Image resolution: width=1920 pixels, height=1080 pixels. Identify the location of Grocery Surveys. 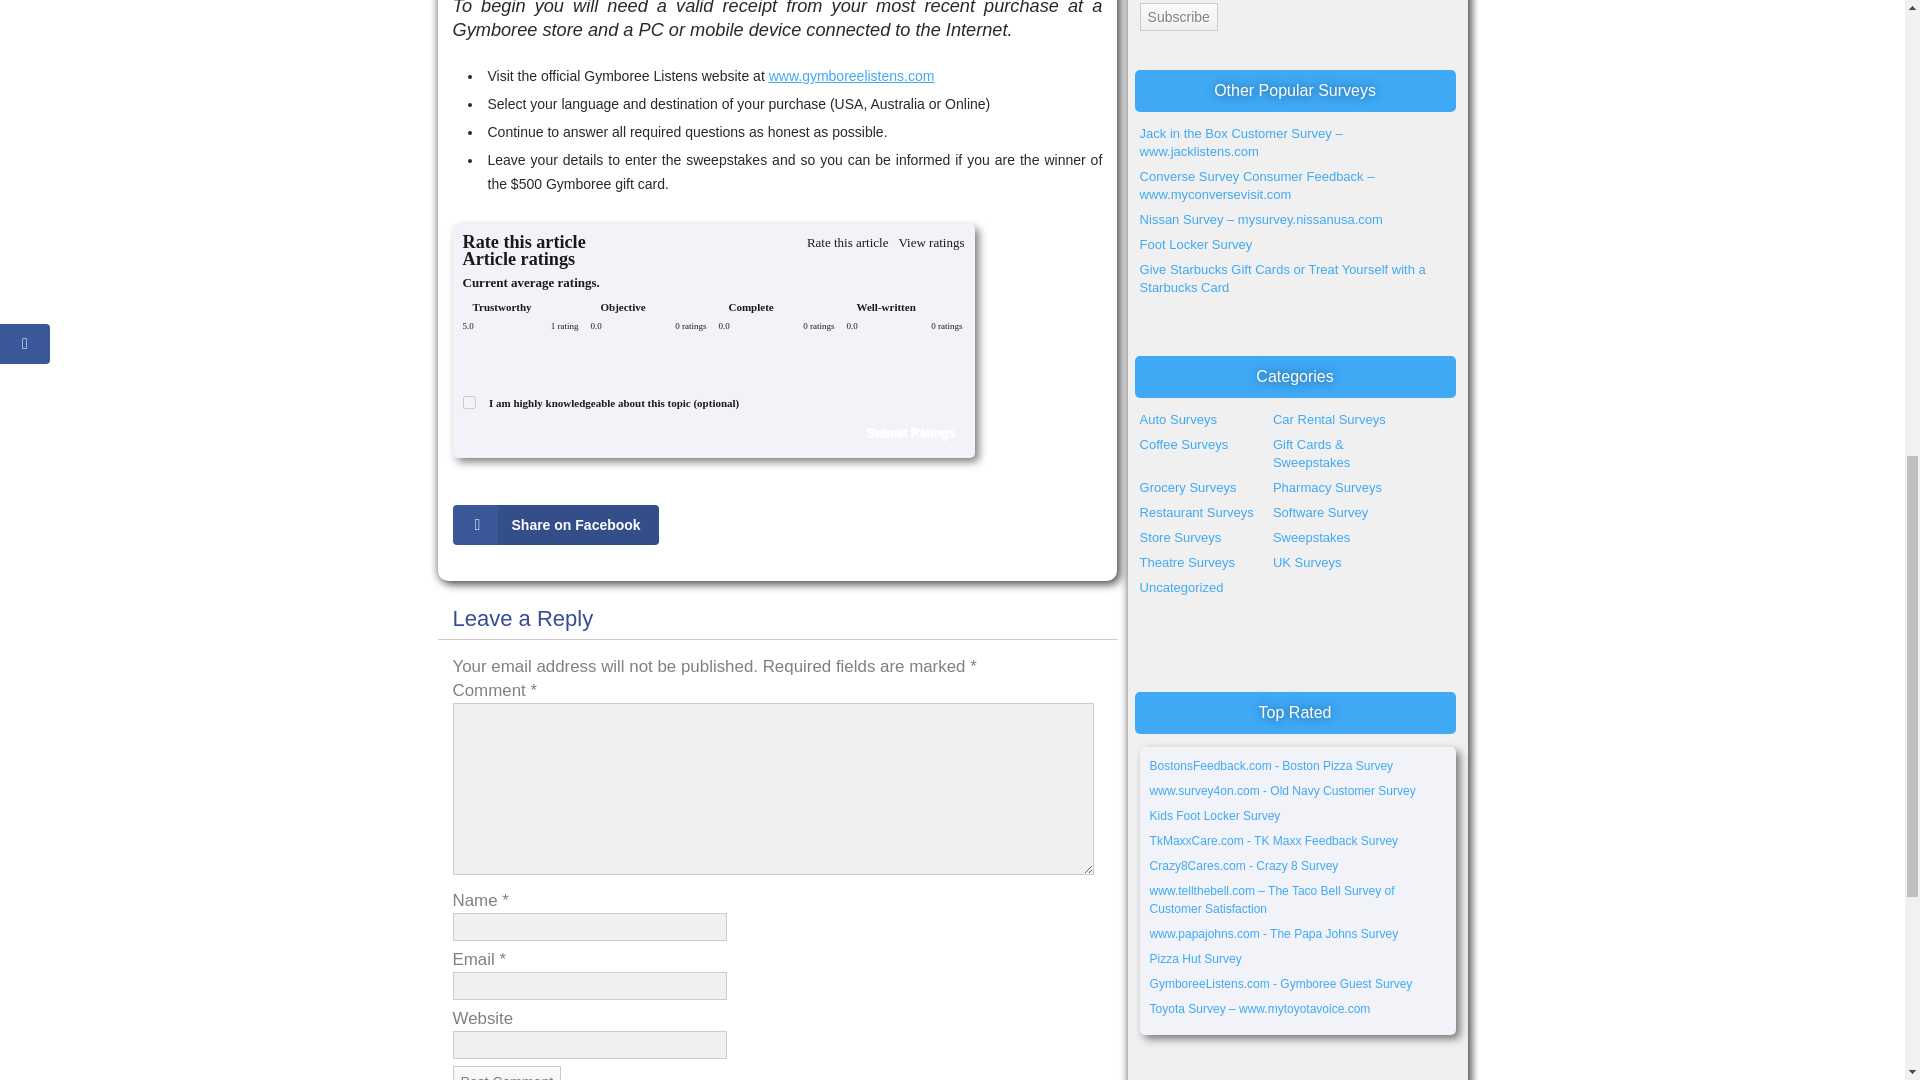
(1188, 486).